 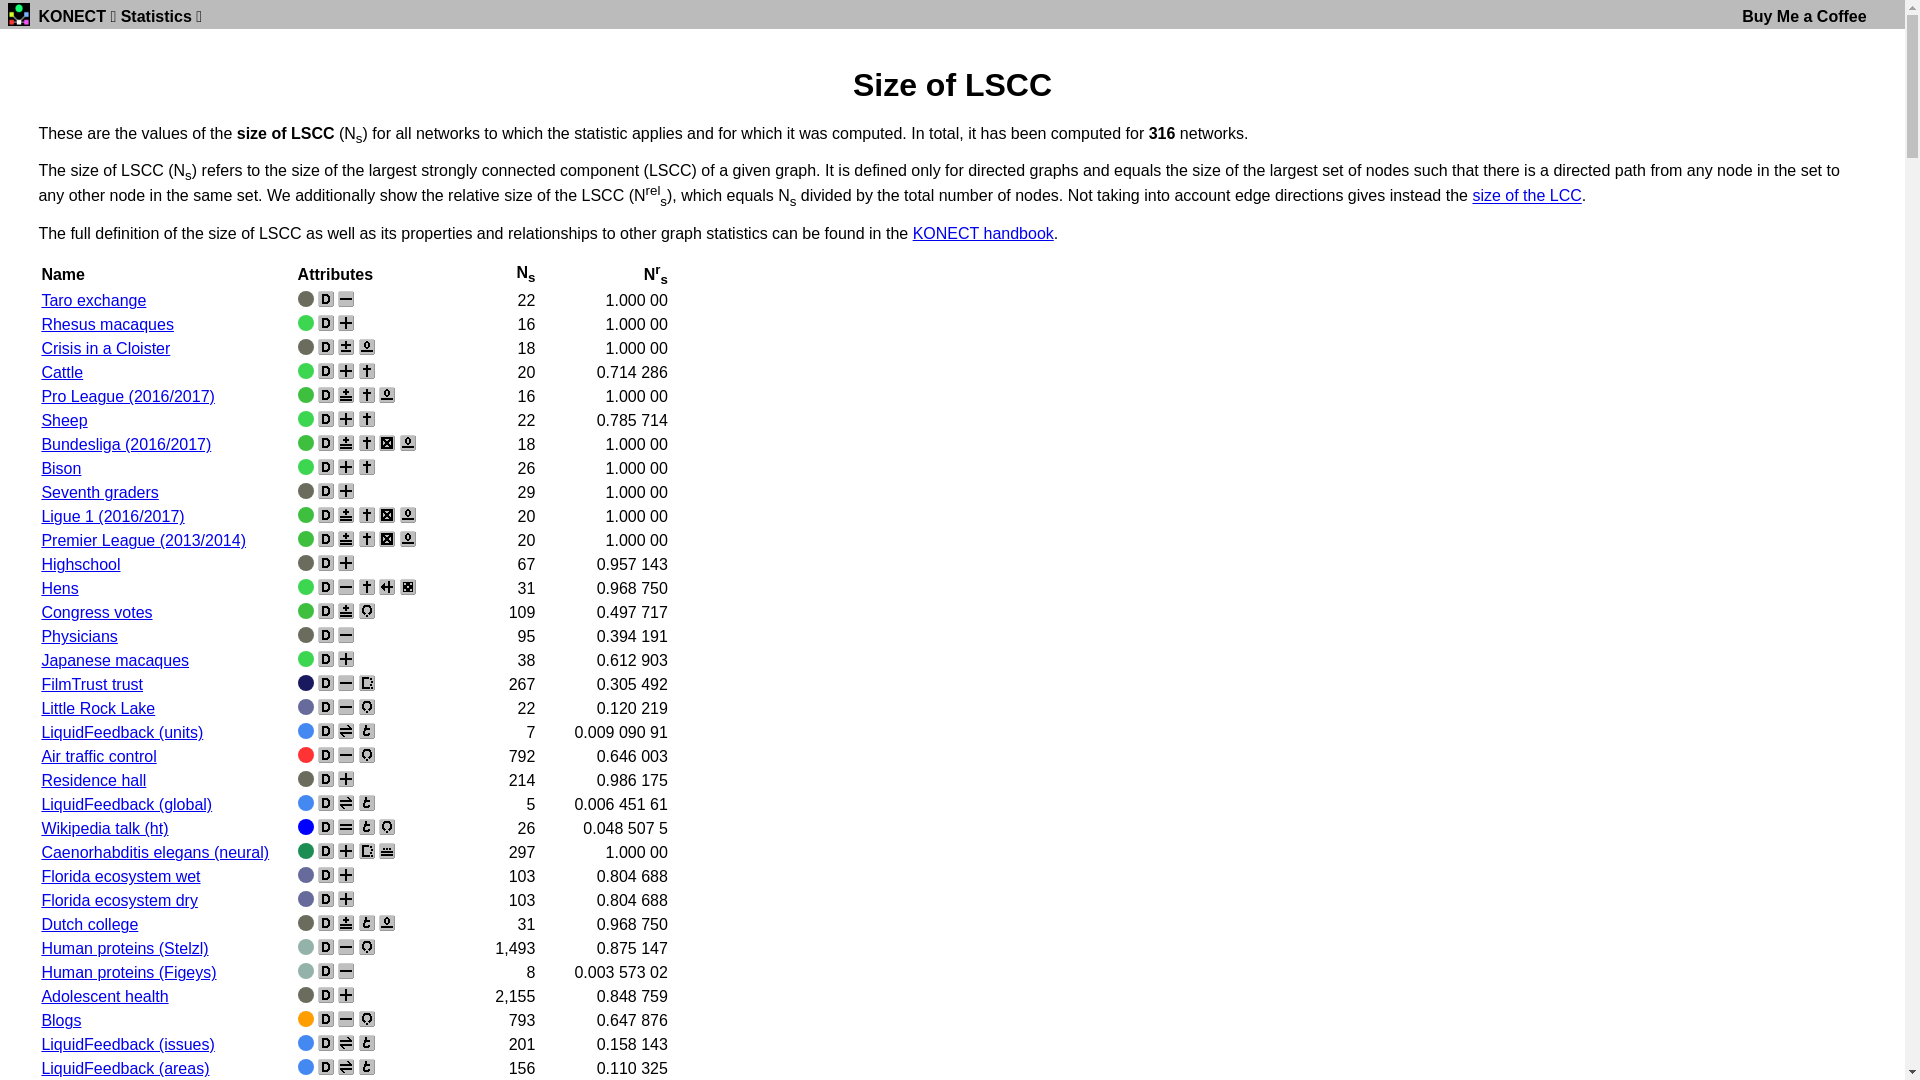 I want to click on Florida ecosystem dry, so click(x=120, y=900).